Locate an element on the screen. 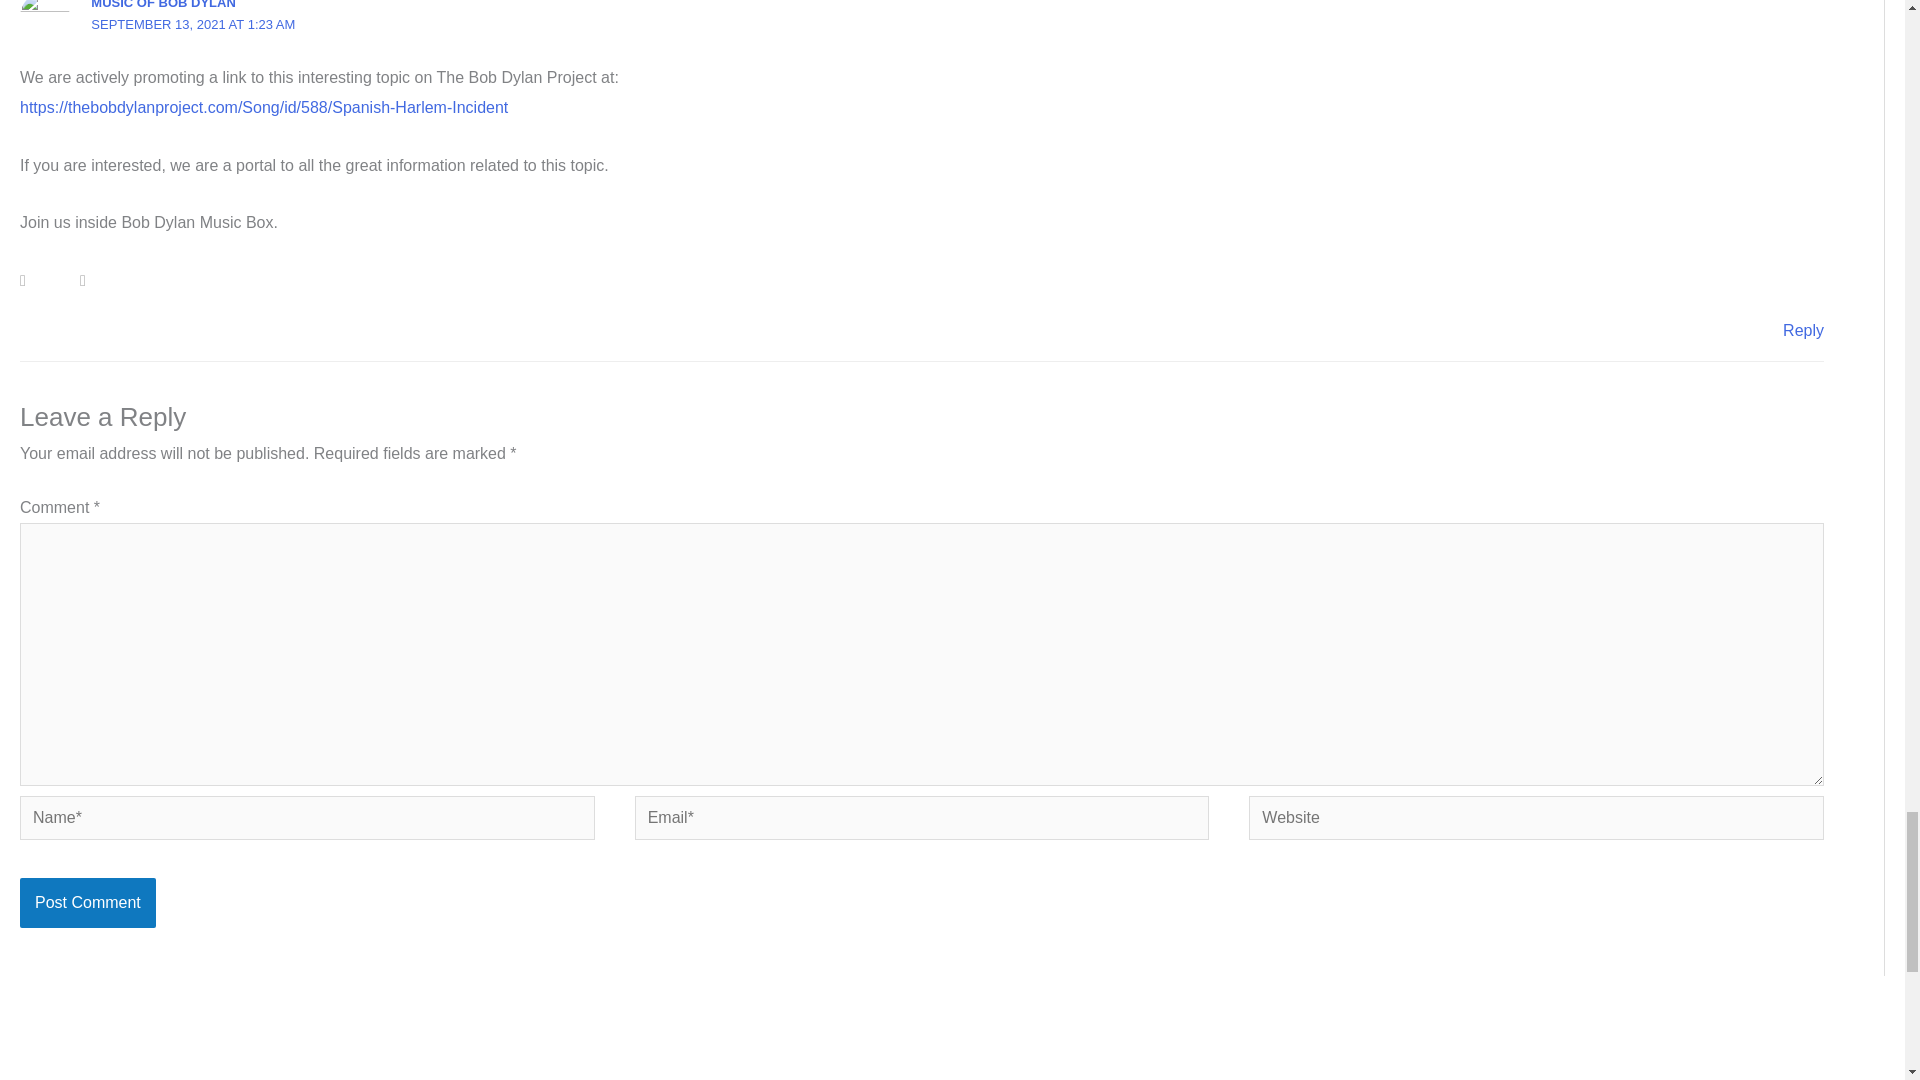 The image size is (1920, 1080). Reply is located at coordinates (1804, 368).